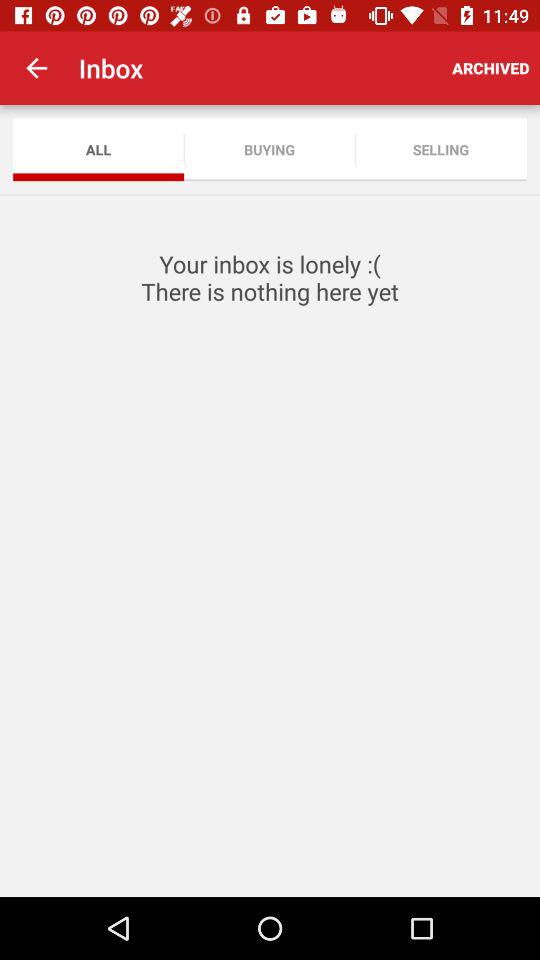 The width and height of the screenshot is (540, 960). I want to click on press the app next to buying, so click(98, 150).